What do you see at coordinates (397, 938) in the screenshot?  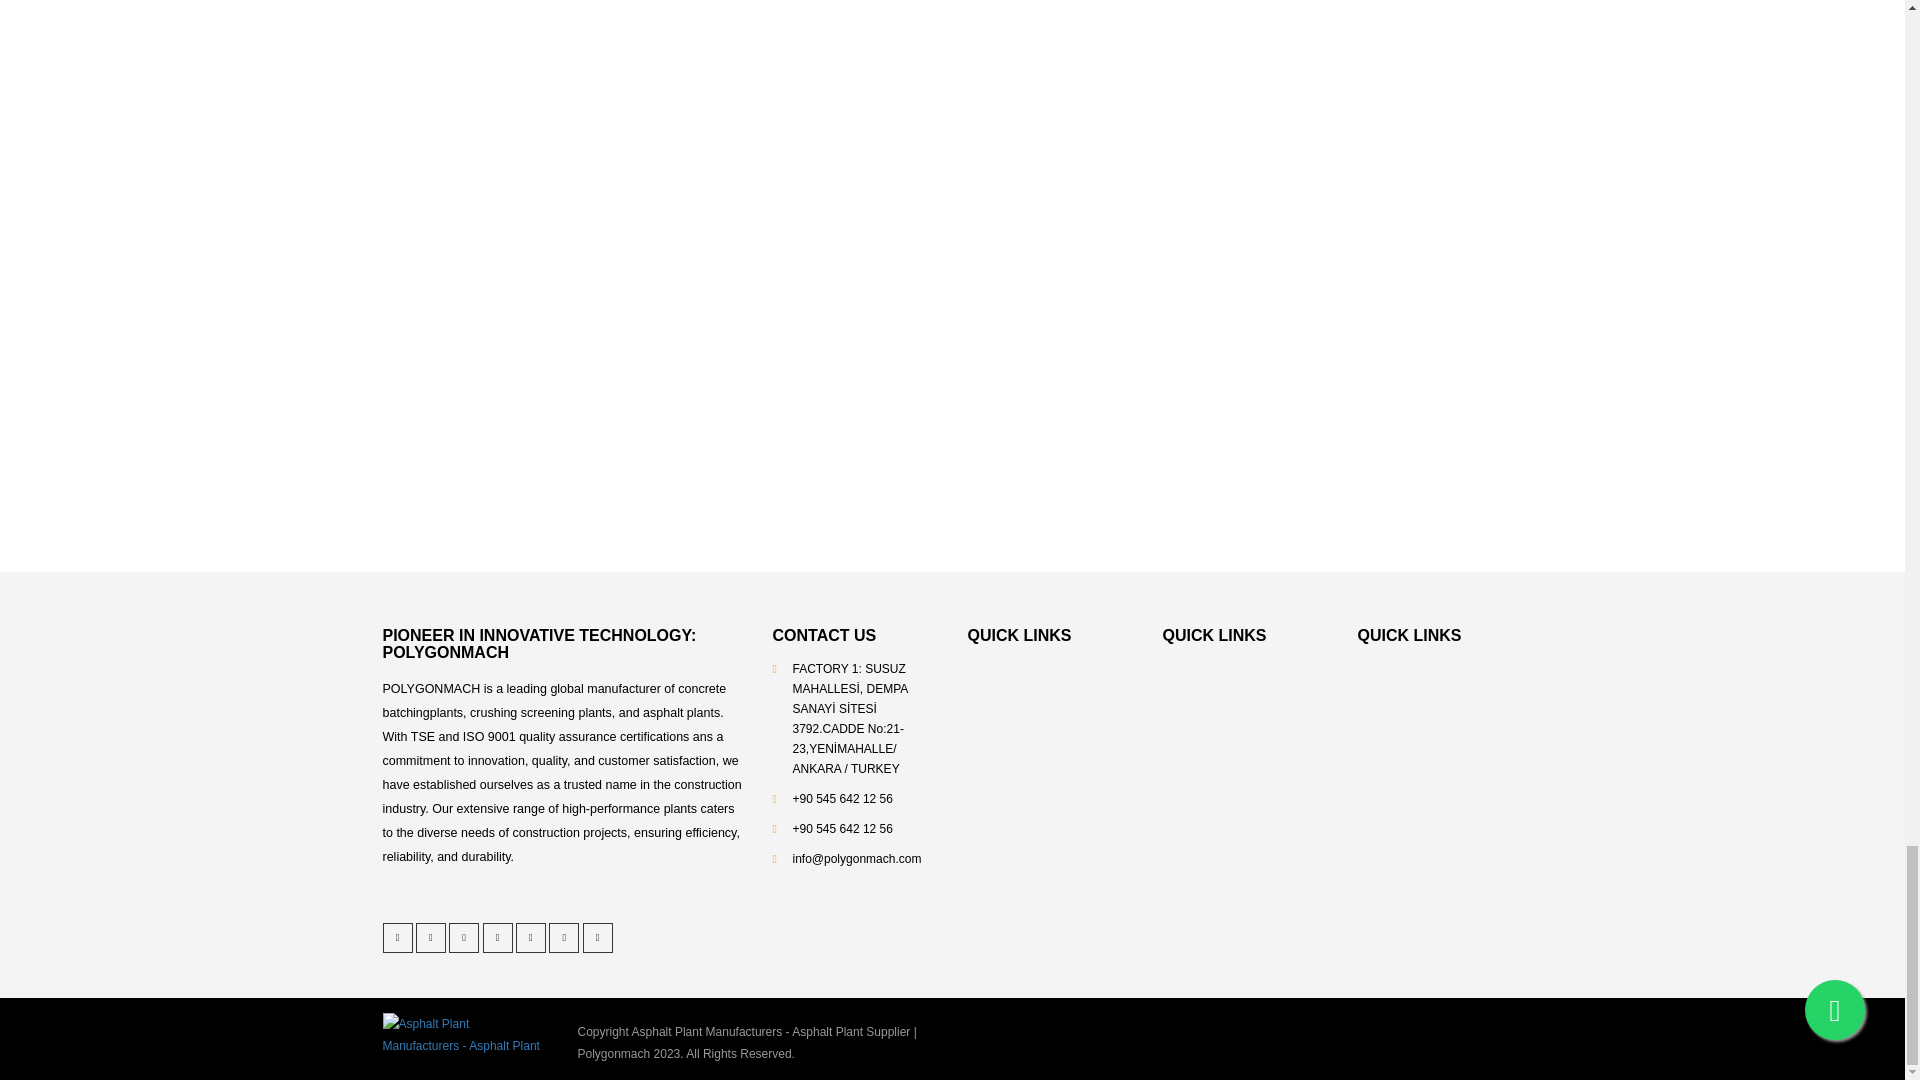 I see `Twitter` at bounding box center [397, 938].